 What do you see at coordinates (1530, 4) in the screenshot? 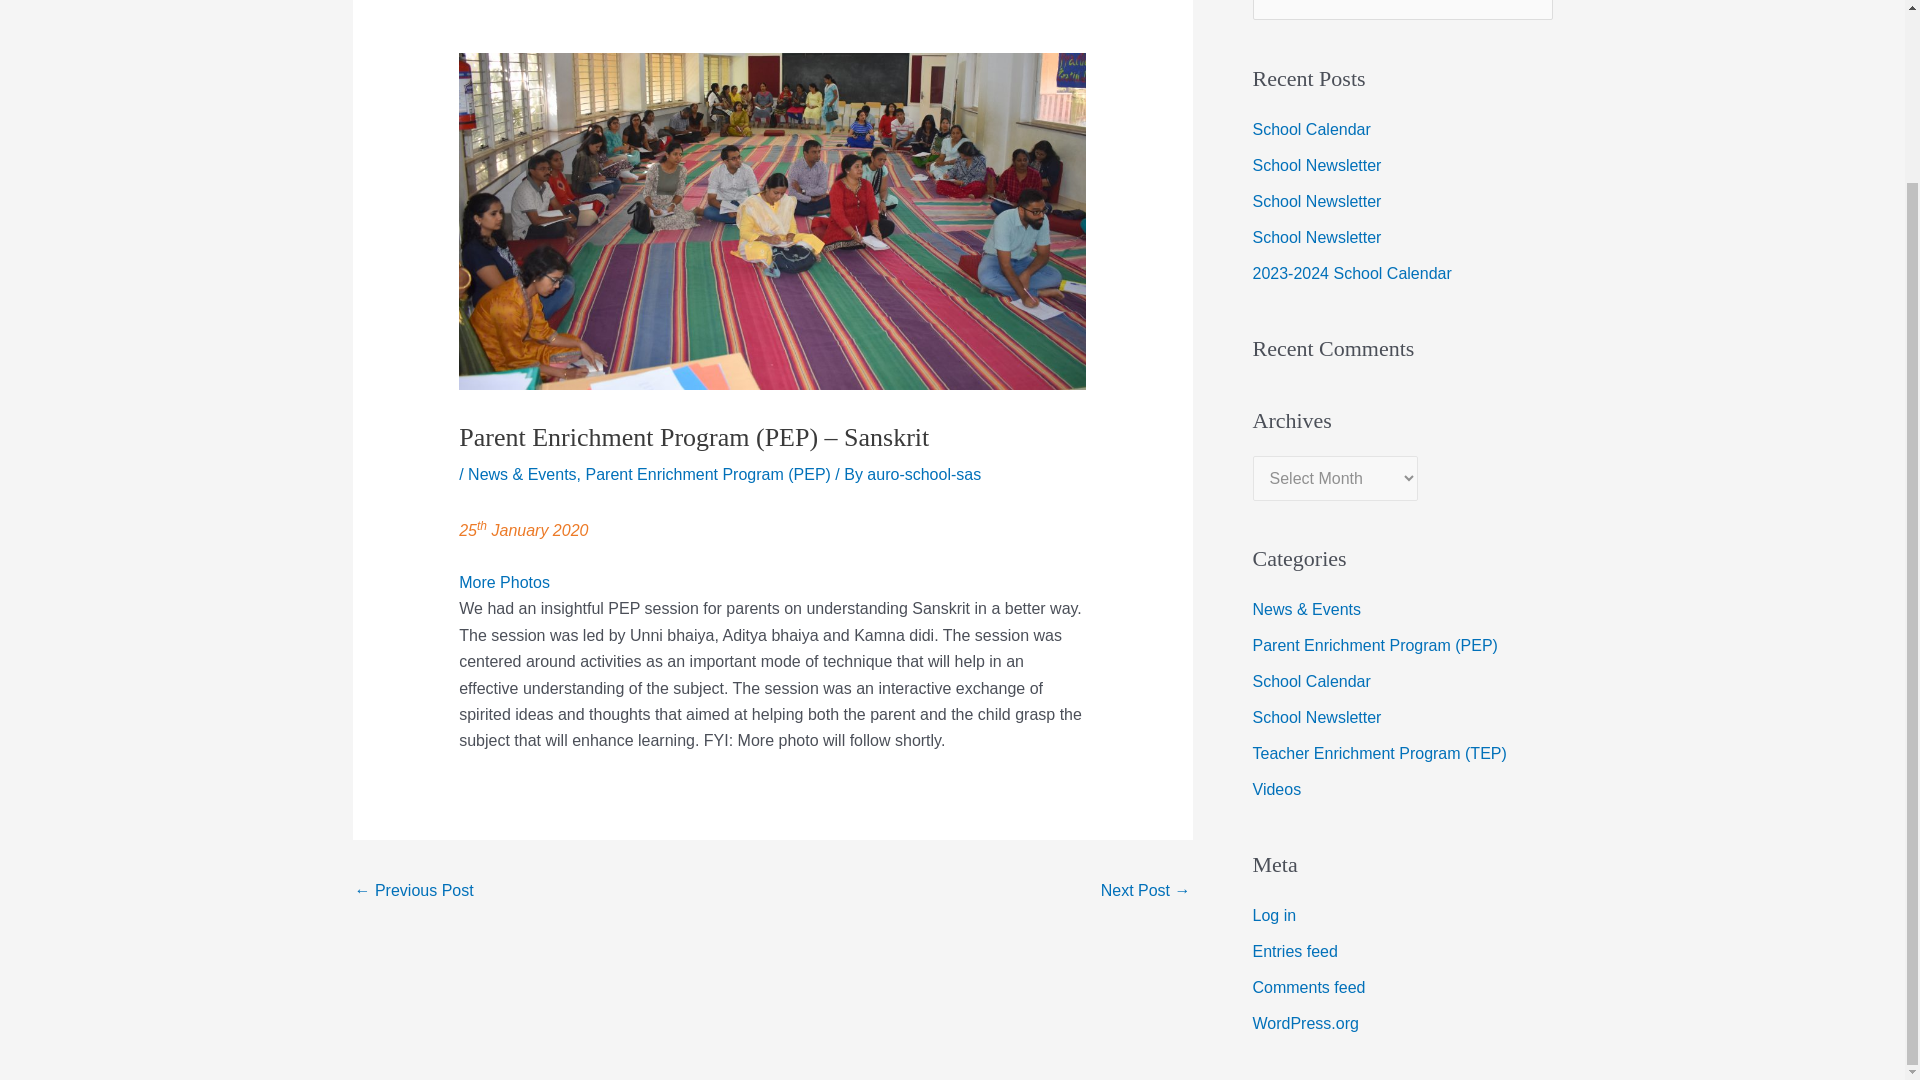
I see `Search` at bounding box center [1530, 4].